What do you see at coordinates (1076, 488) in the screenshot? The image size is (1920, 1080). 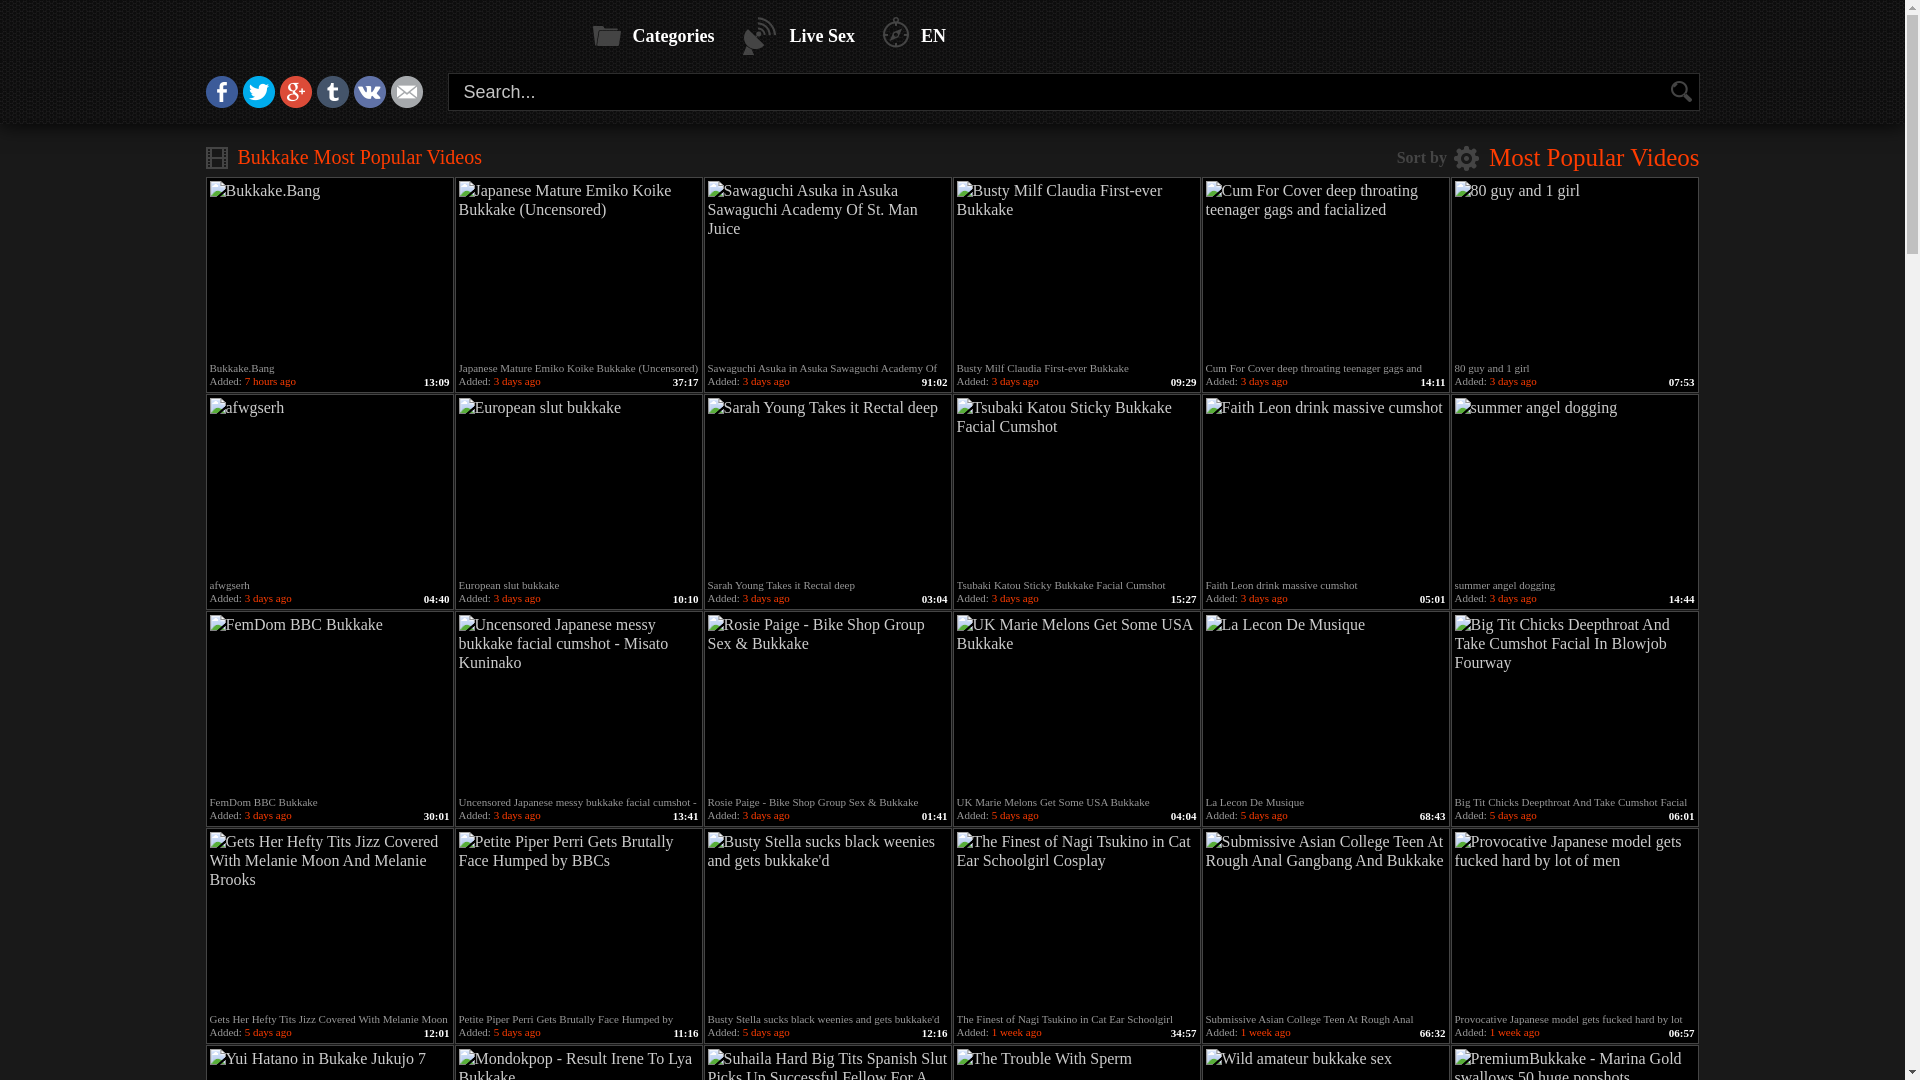 I see `Tsubaki Katou Sticky Bukkake Facial Cumshot` at bounding box center [1076, 488].